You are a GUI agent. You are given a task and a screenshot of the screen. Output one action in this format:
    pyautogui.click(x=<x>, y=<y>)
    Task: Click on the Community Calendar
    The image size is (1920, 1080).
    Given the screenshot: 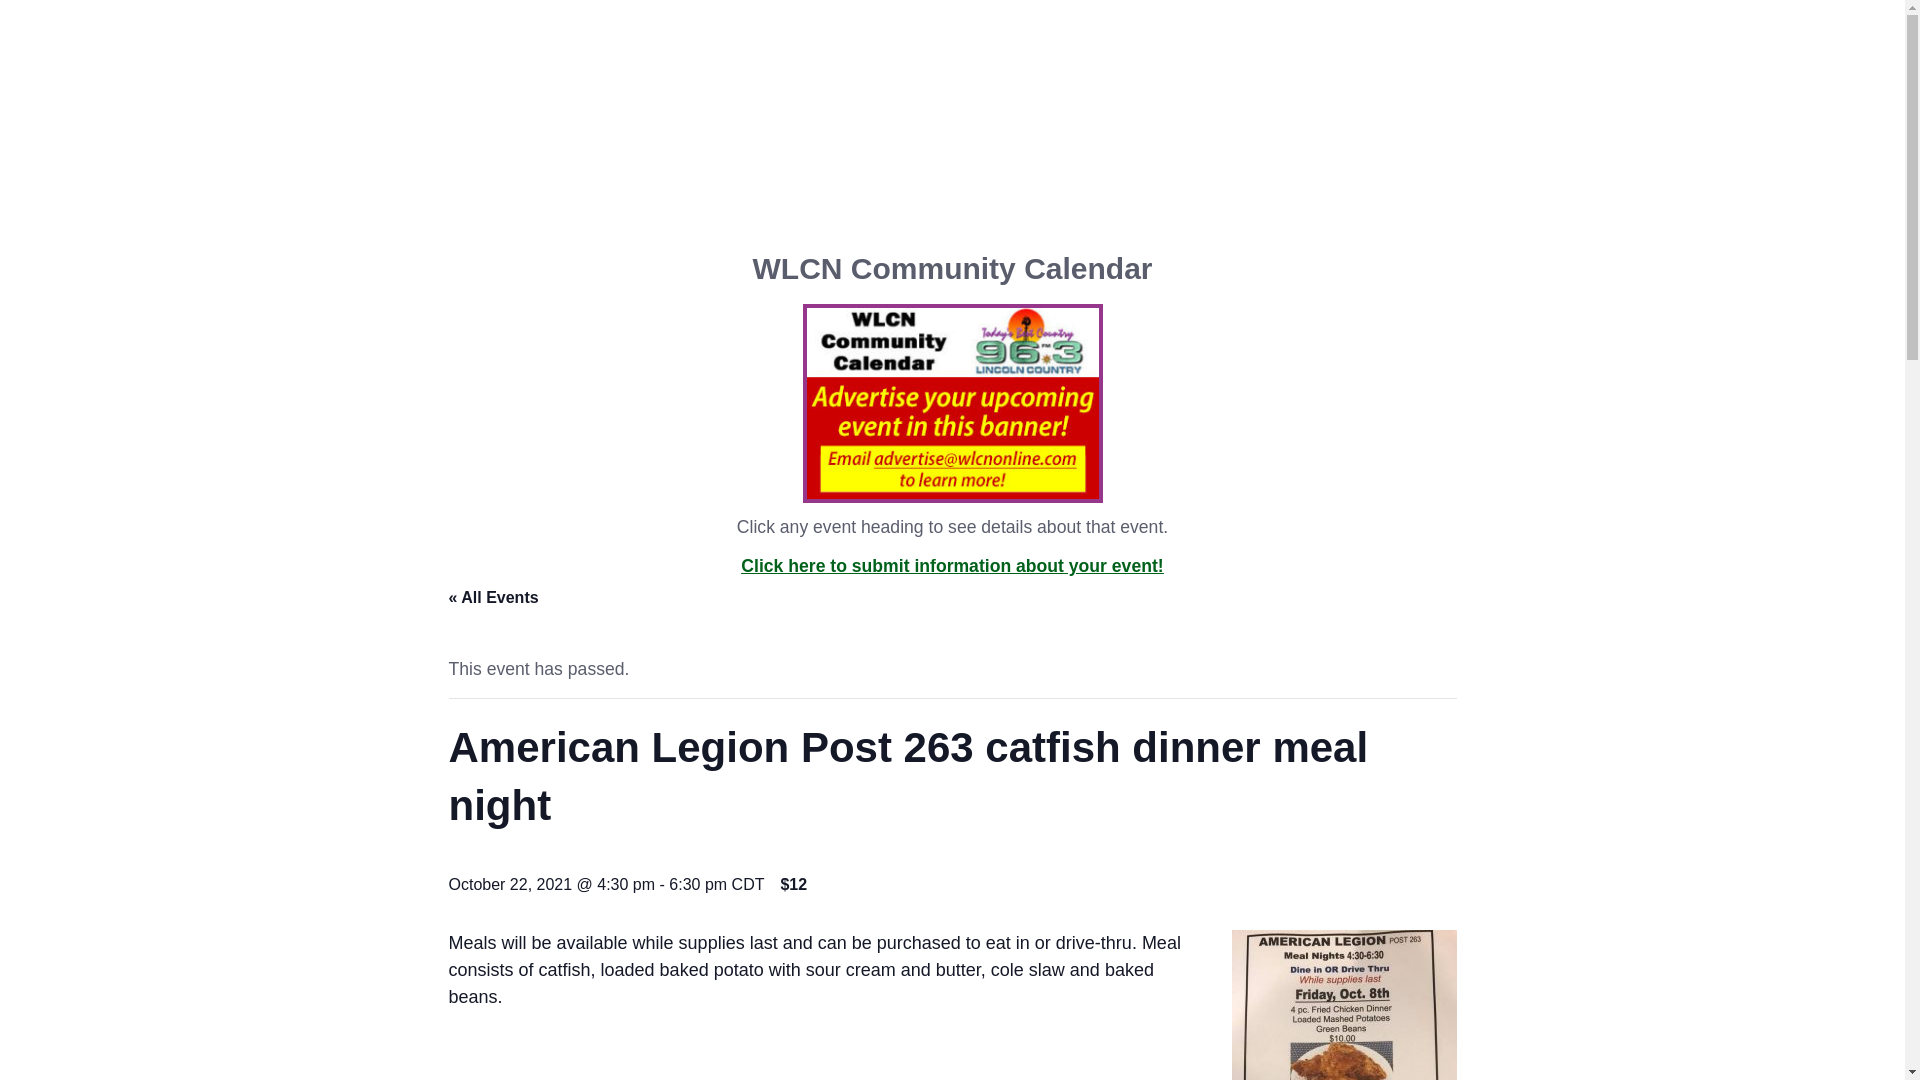 What is the action you would take?
    pyautogui.click(x=882, y=148)
    